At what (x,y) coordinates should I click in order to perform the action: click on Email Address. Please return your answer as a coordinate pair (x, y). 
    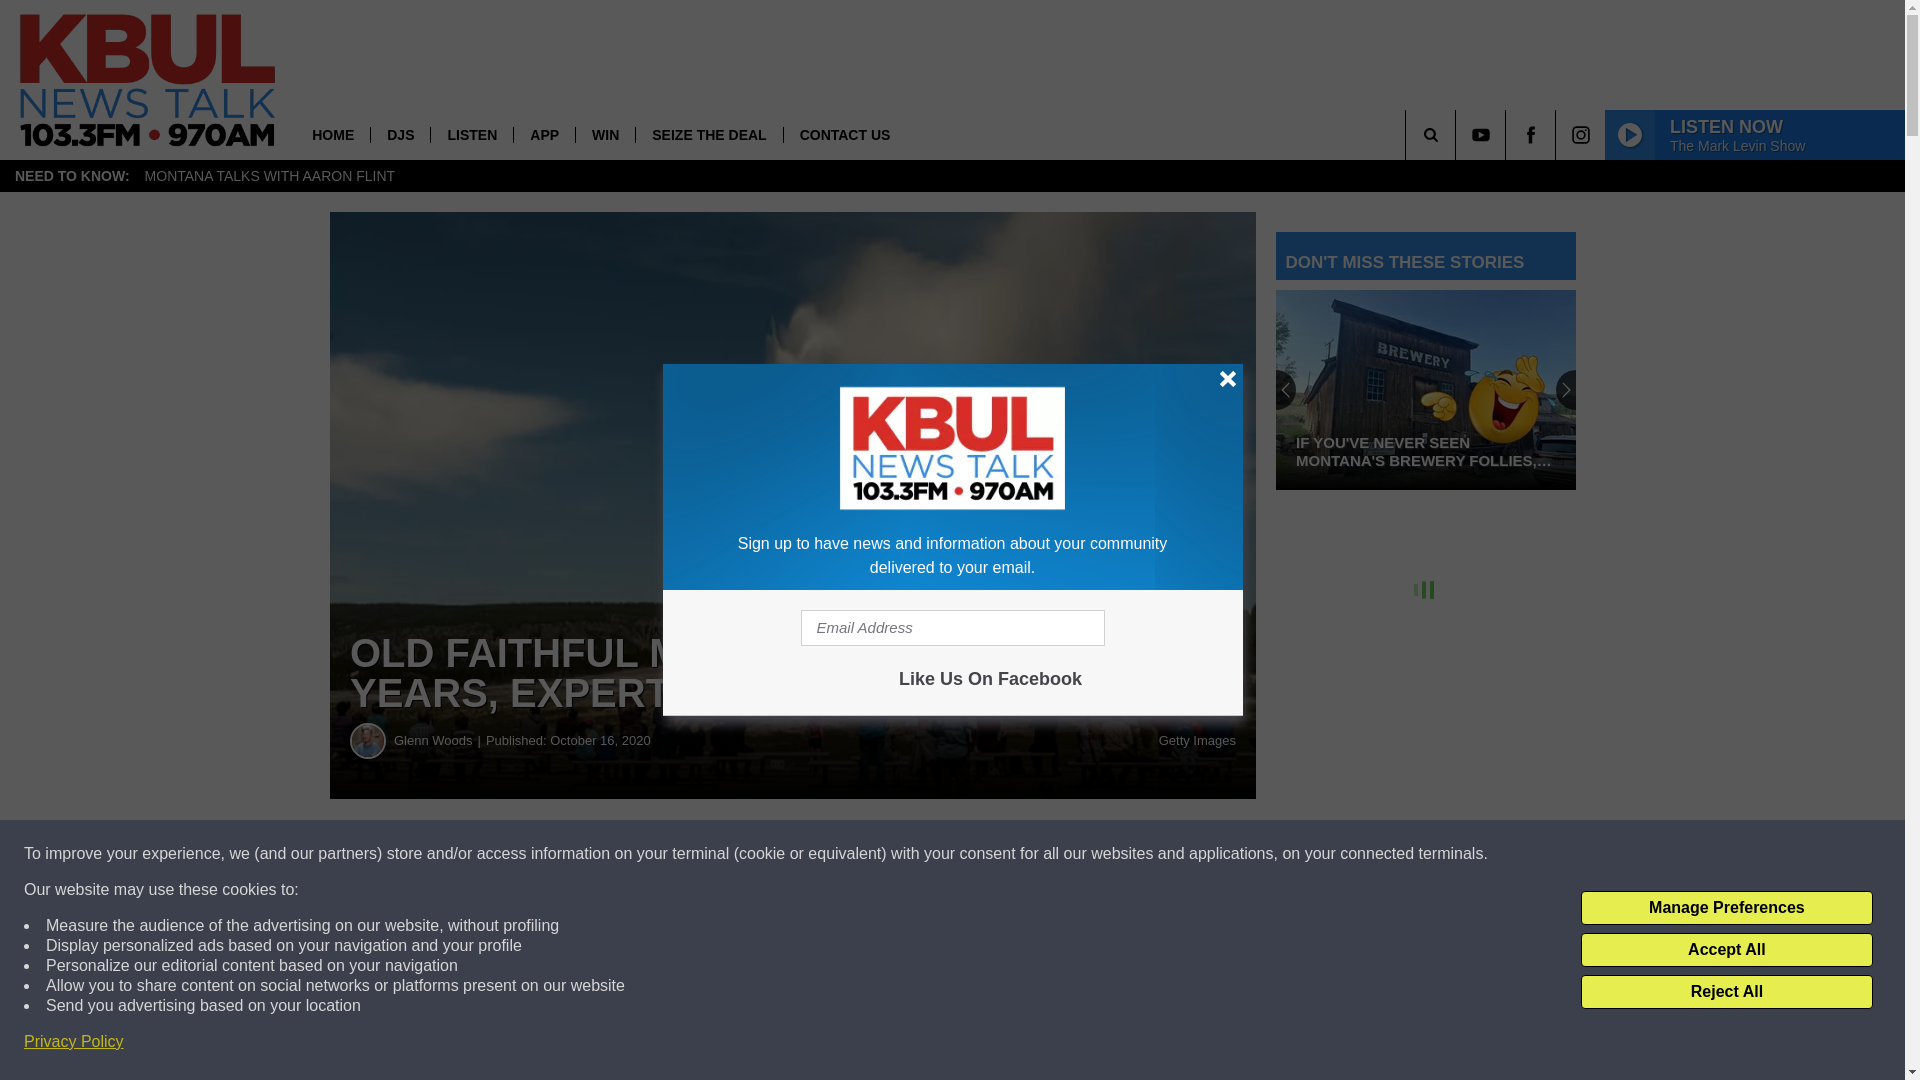
    Looking at the image, I should click on (952, 628).